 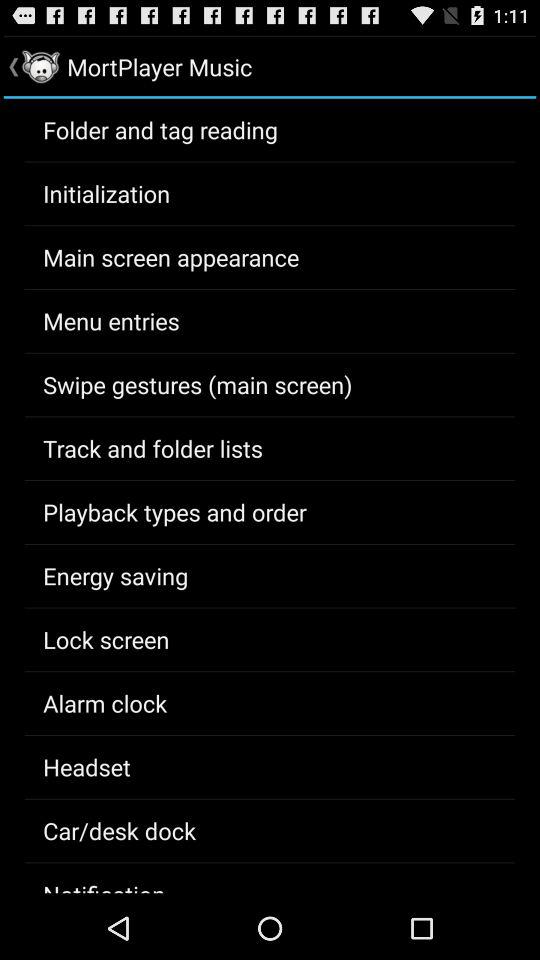 I want to click on jump to energy saving icon, so click(x=116, y=575).